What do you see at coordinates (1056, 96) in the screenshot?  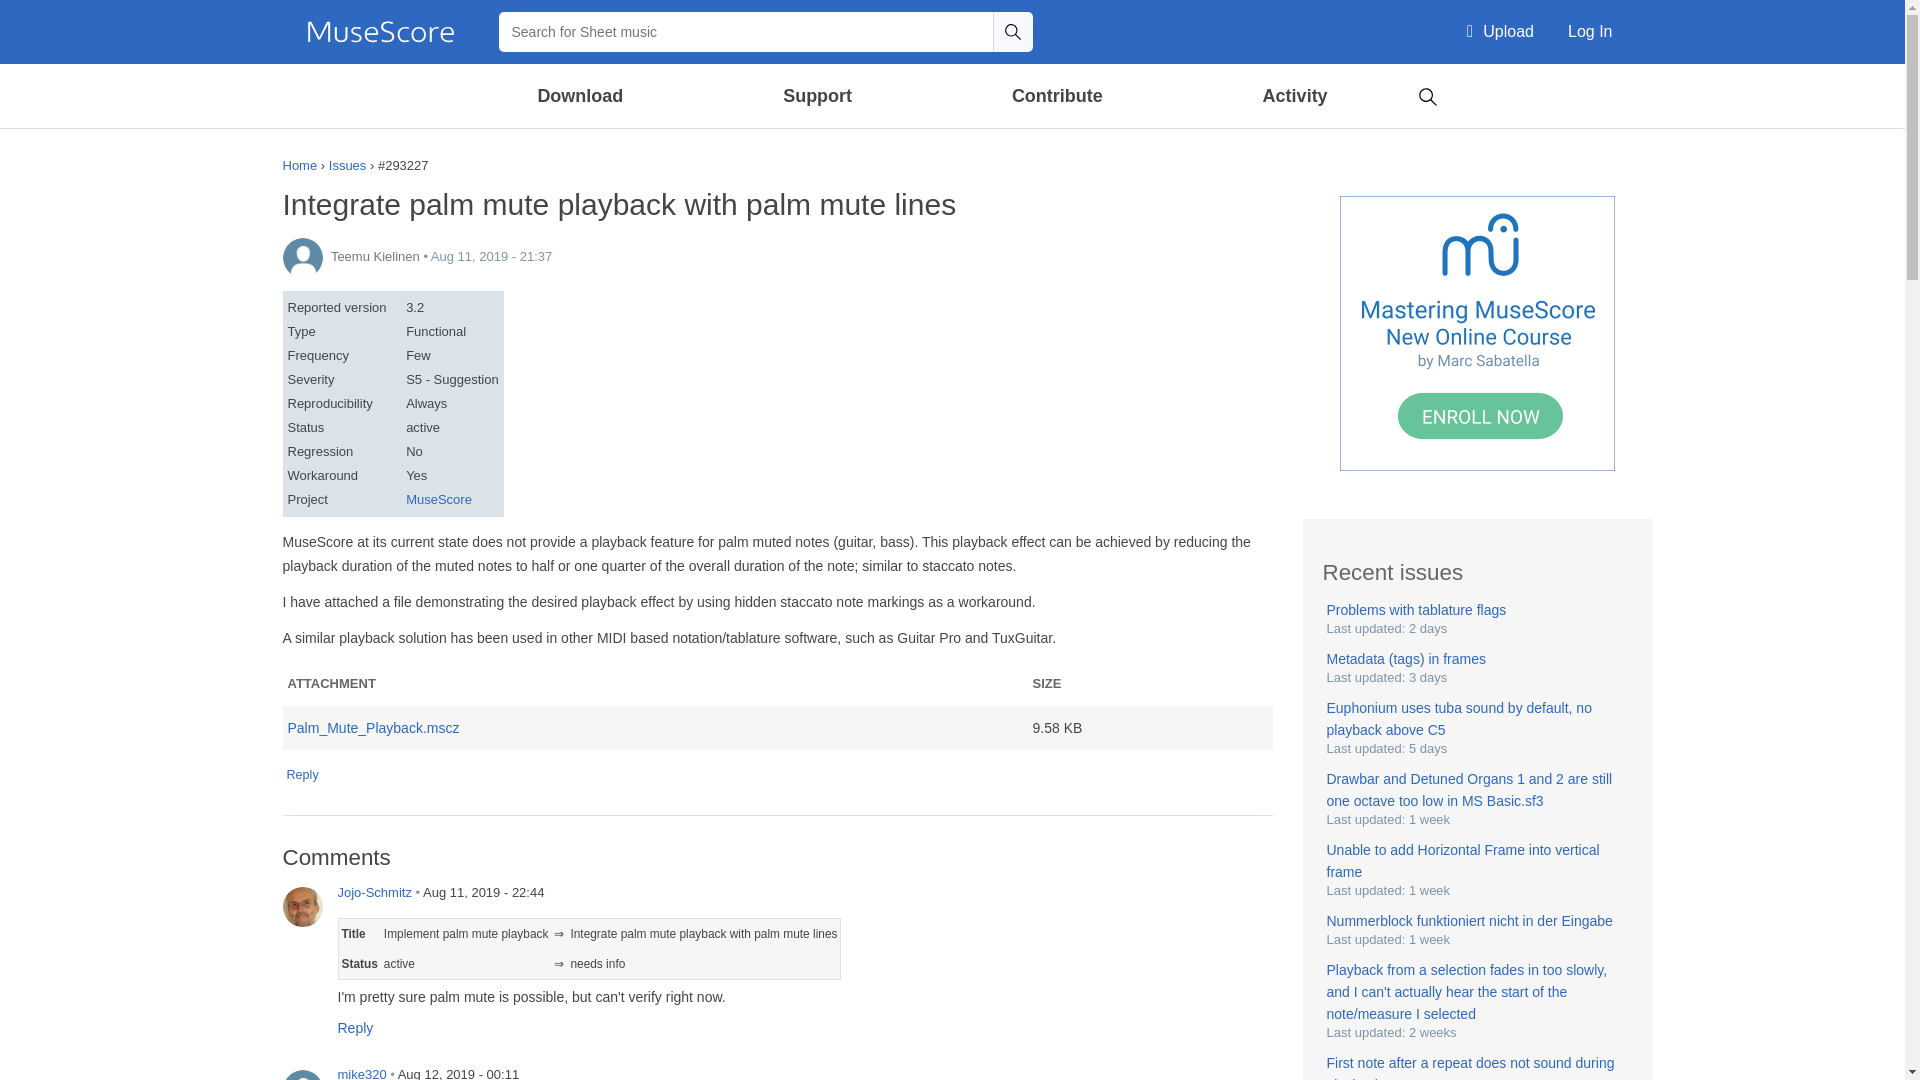 I see `Contribute` at bounding box center [1056, 96].